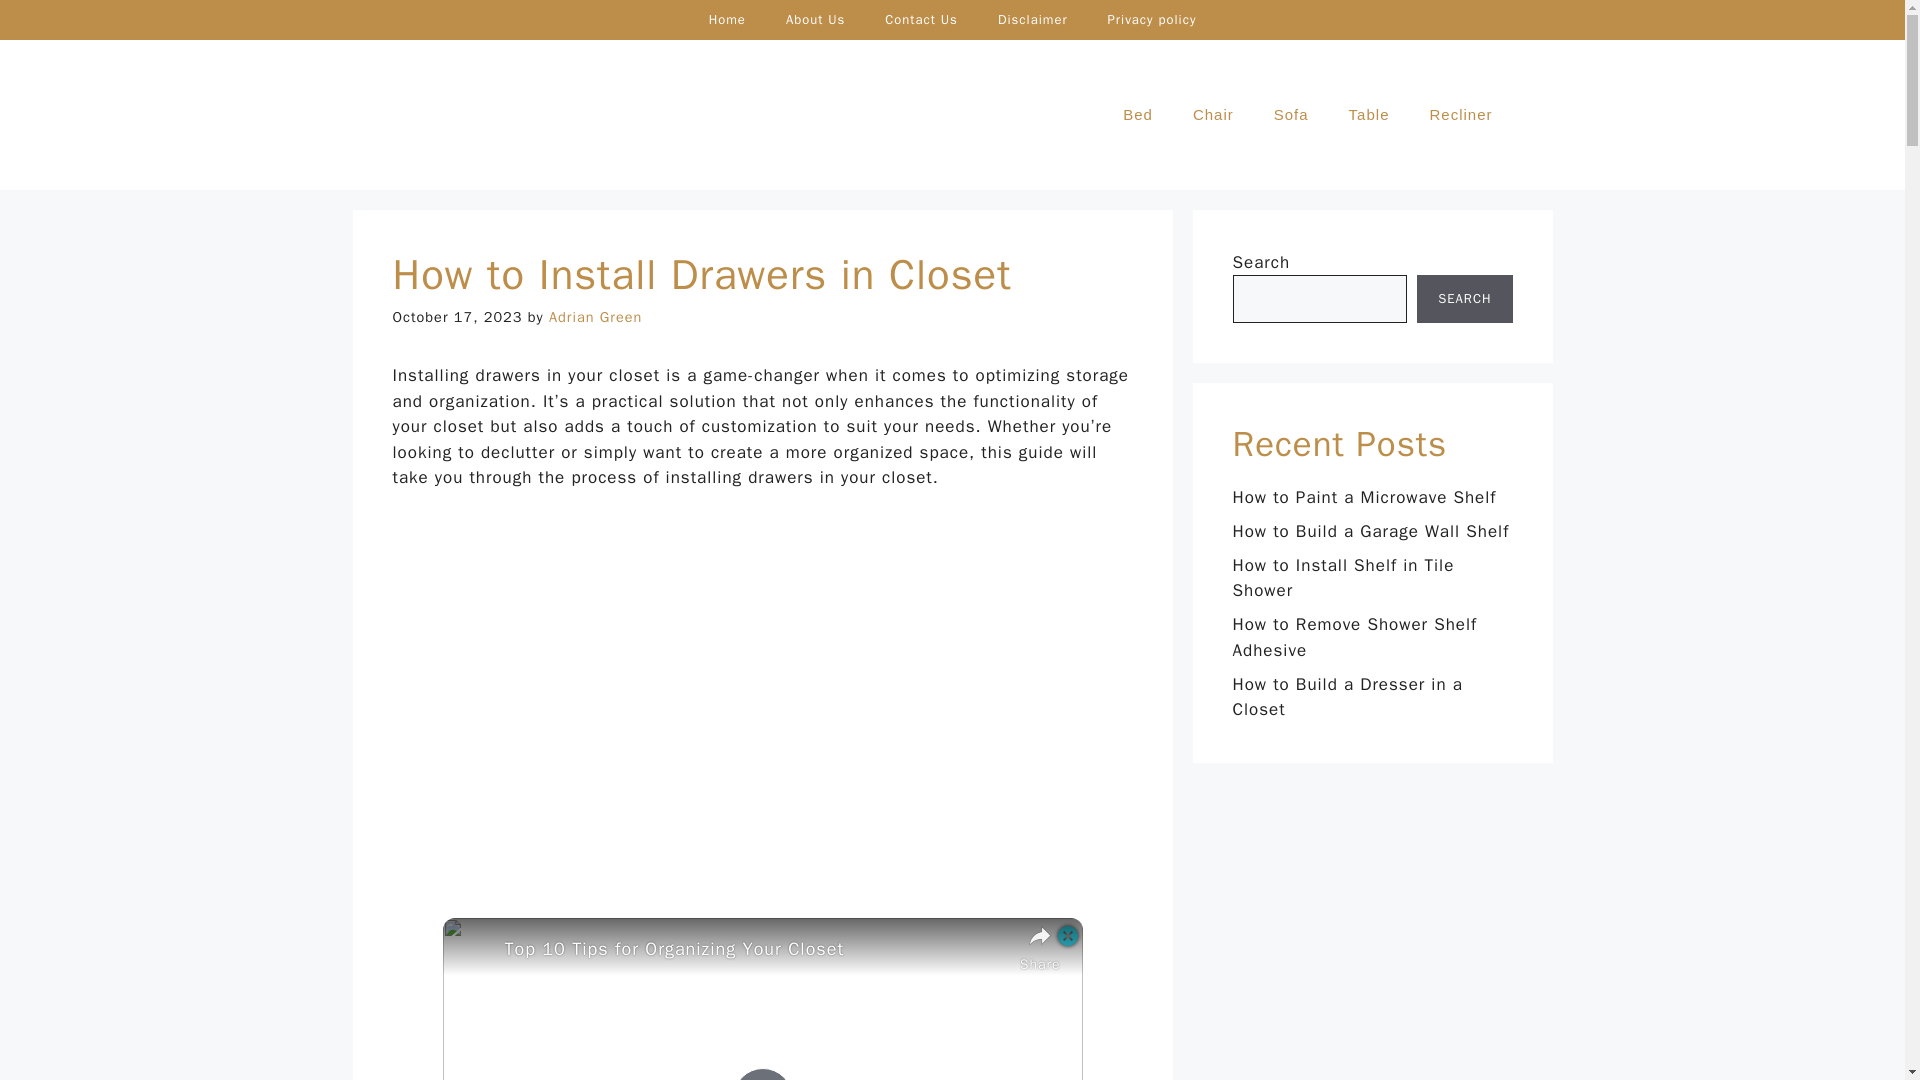 The image size is (1920, 1080). I want to click on Privacy policy, so click(1152, 20).